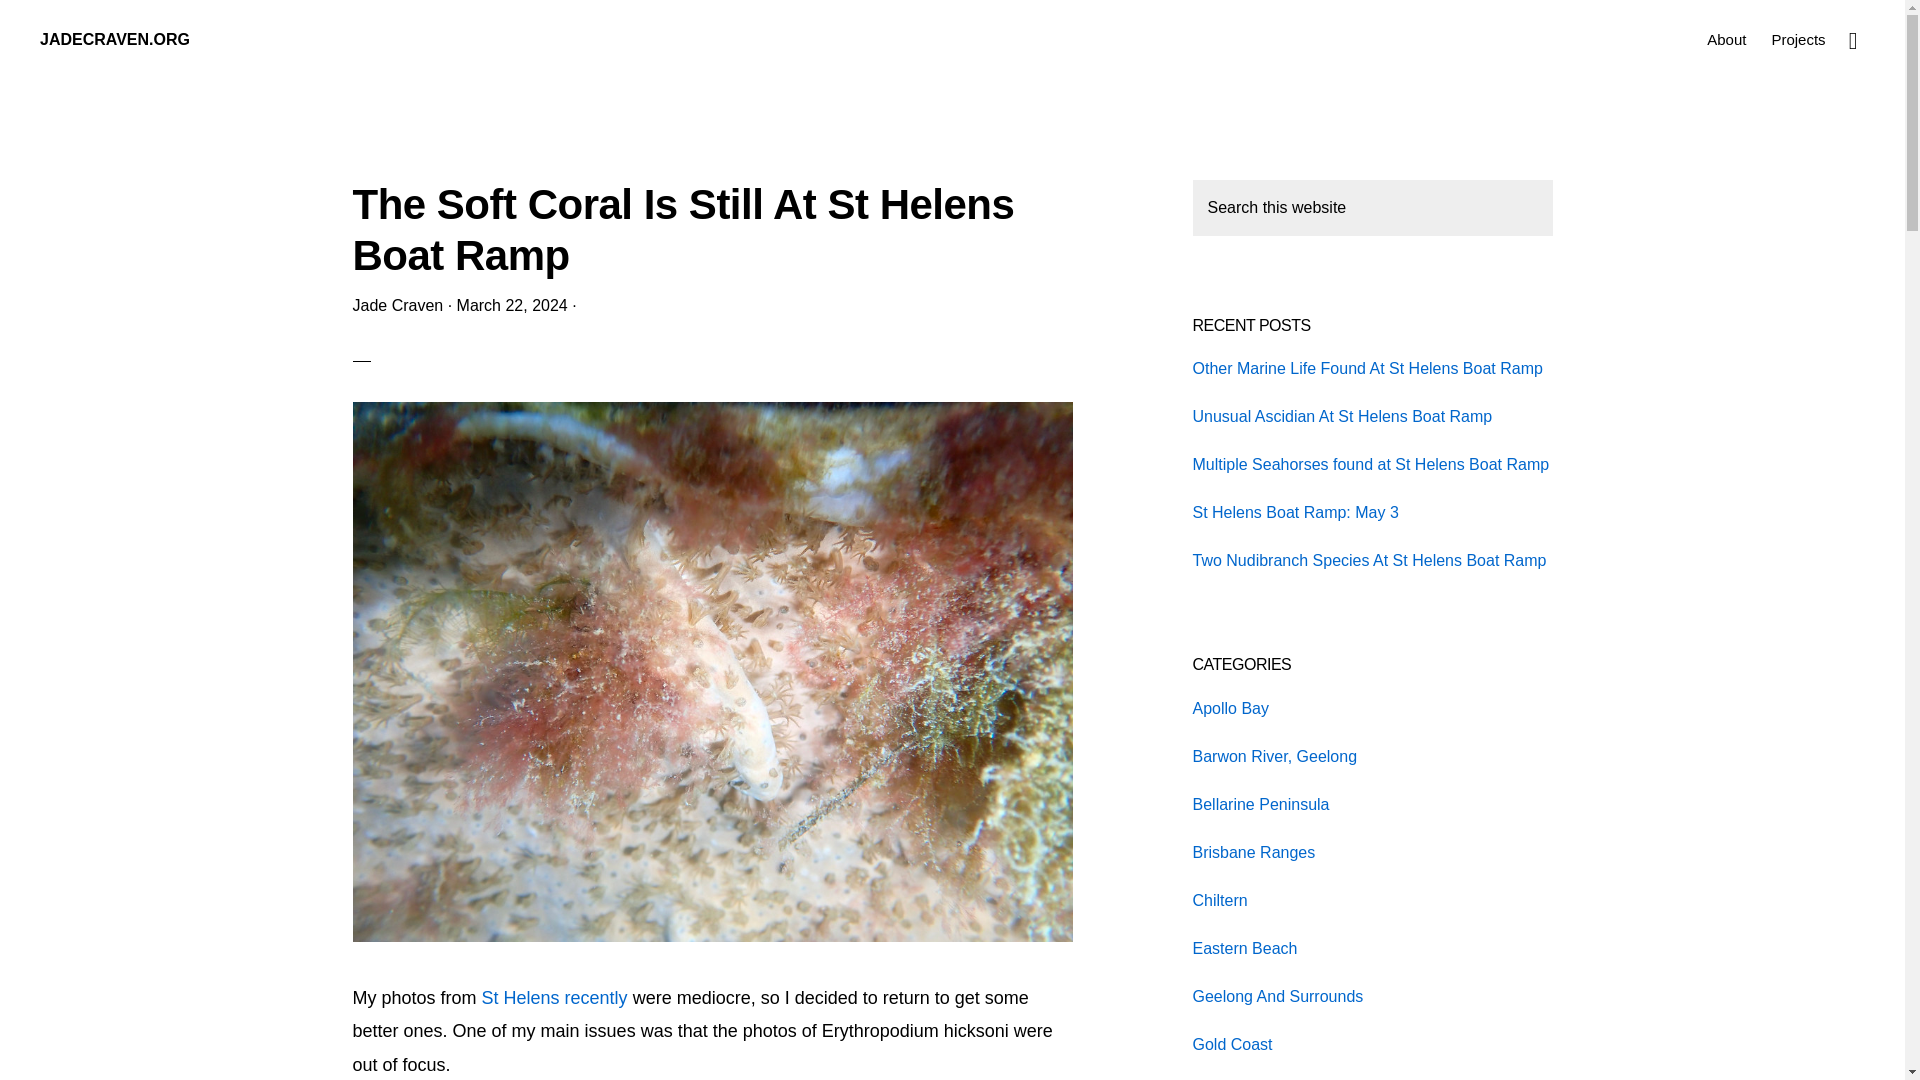 Image resolution: width=1920 pixels, height=1080 pixels. What do you see at coordinates (1368, 560) in the screenshot?
I see `Two Nudibranch Species At St Helens Boat Ramp` at bounding box center [1368, 560].